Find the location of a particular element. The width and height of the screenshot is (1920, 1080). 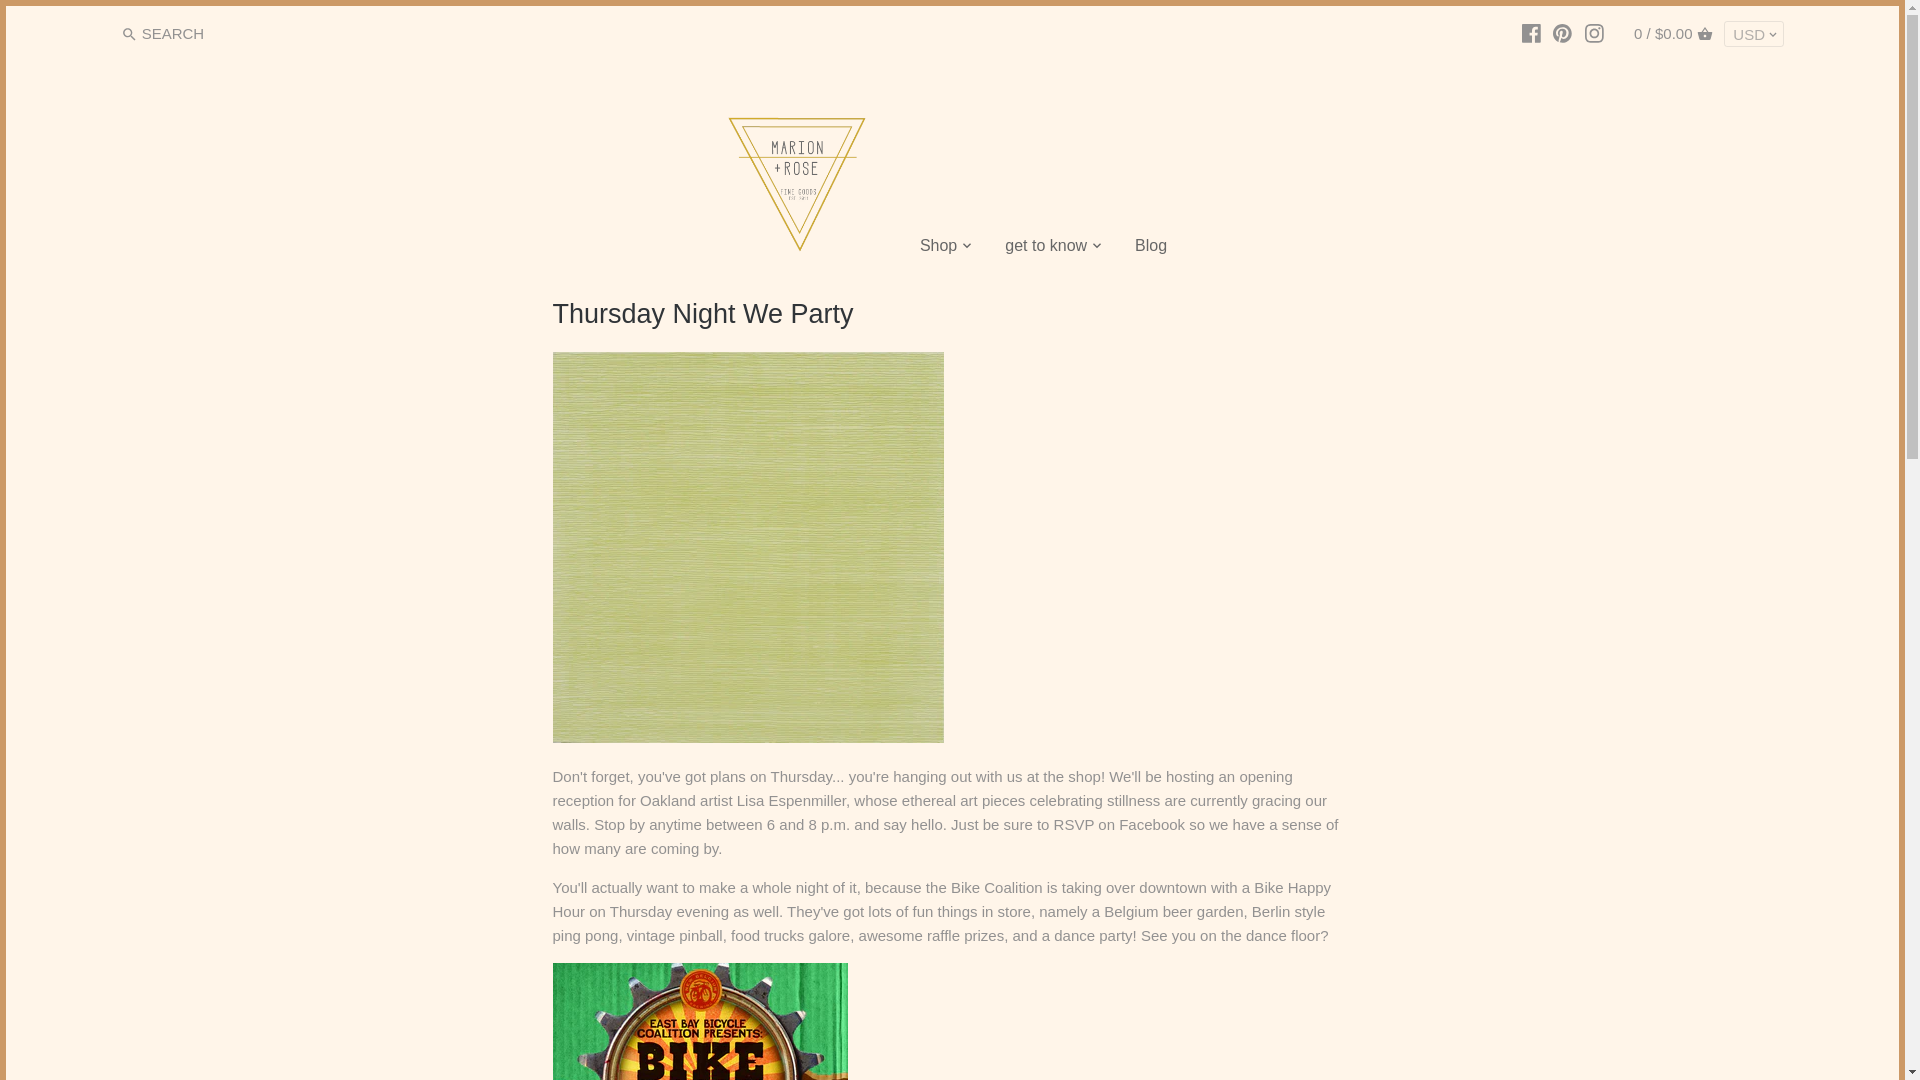

FACEBOOK is located at coordinates (1530, 33).